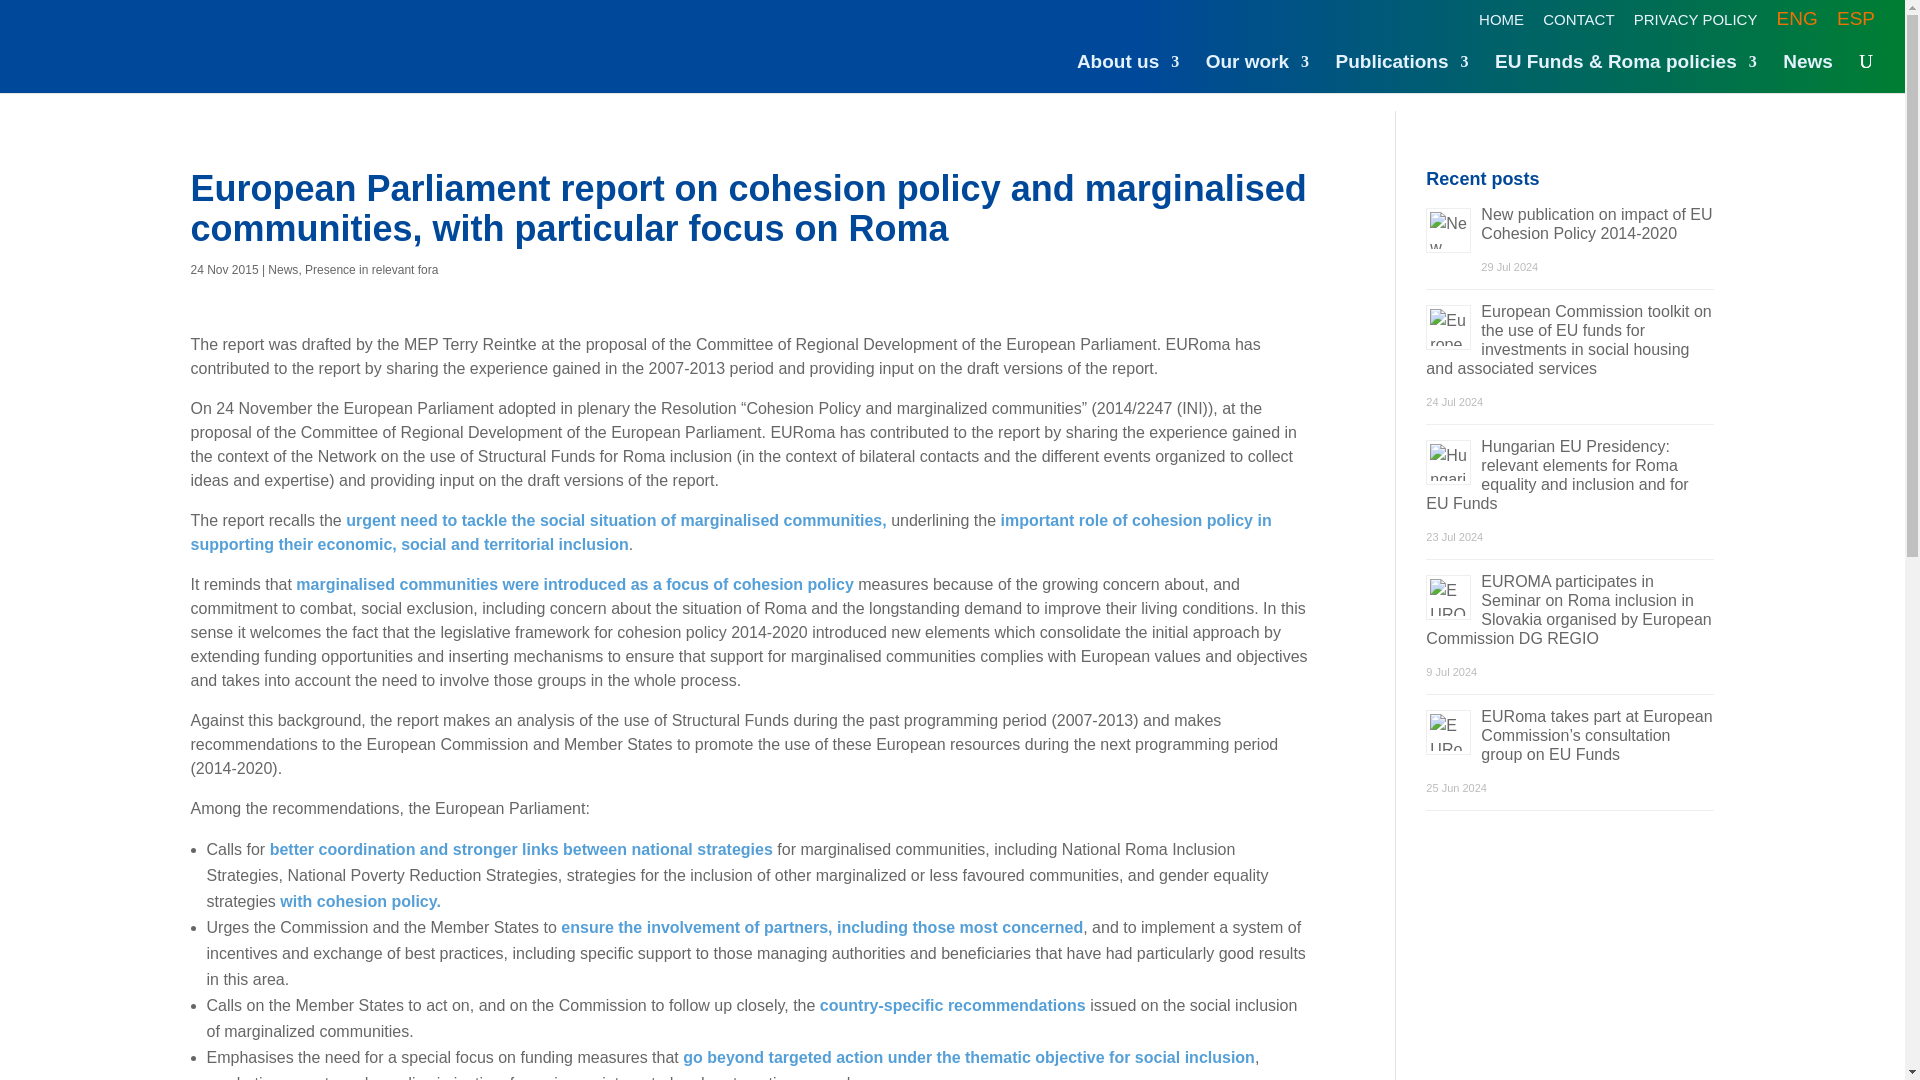  Describe the element at coordinates (1856, 24) in the screenshot. I see `ESP` at that location.